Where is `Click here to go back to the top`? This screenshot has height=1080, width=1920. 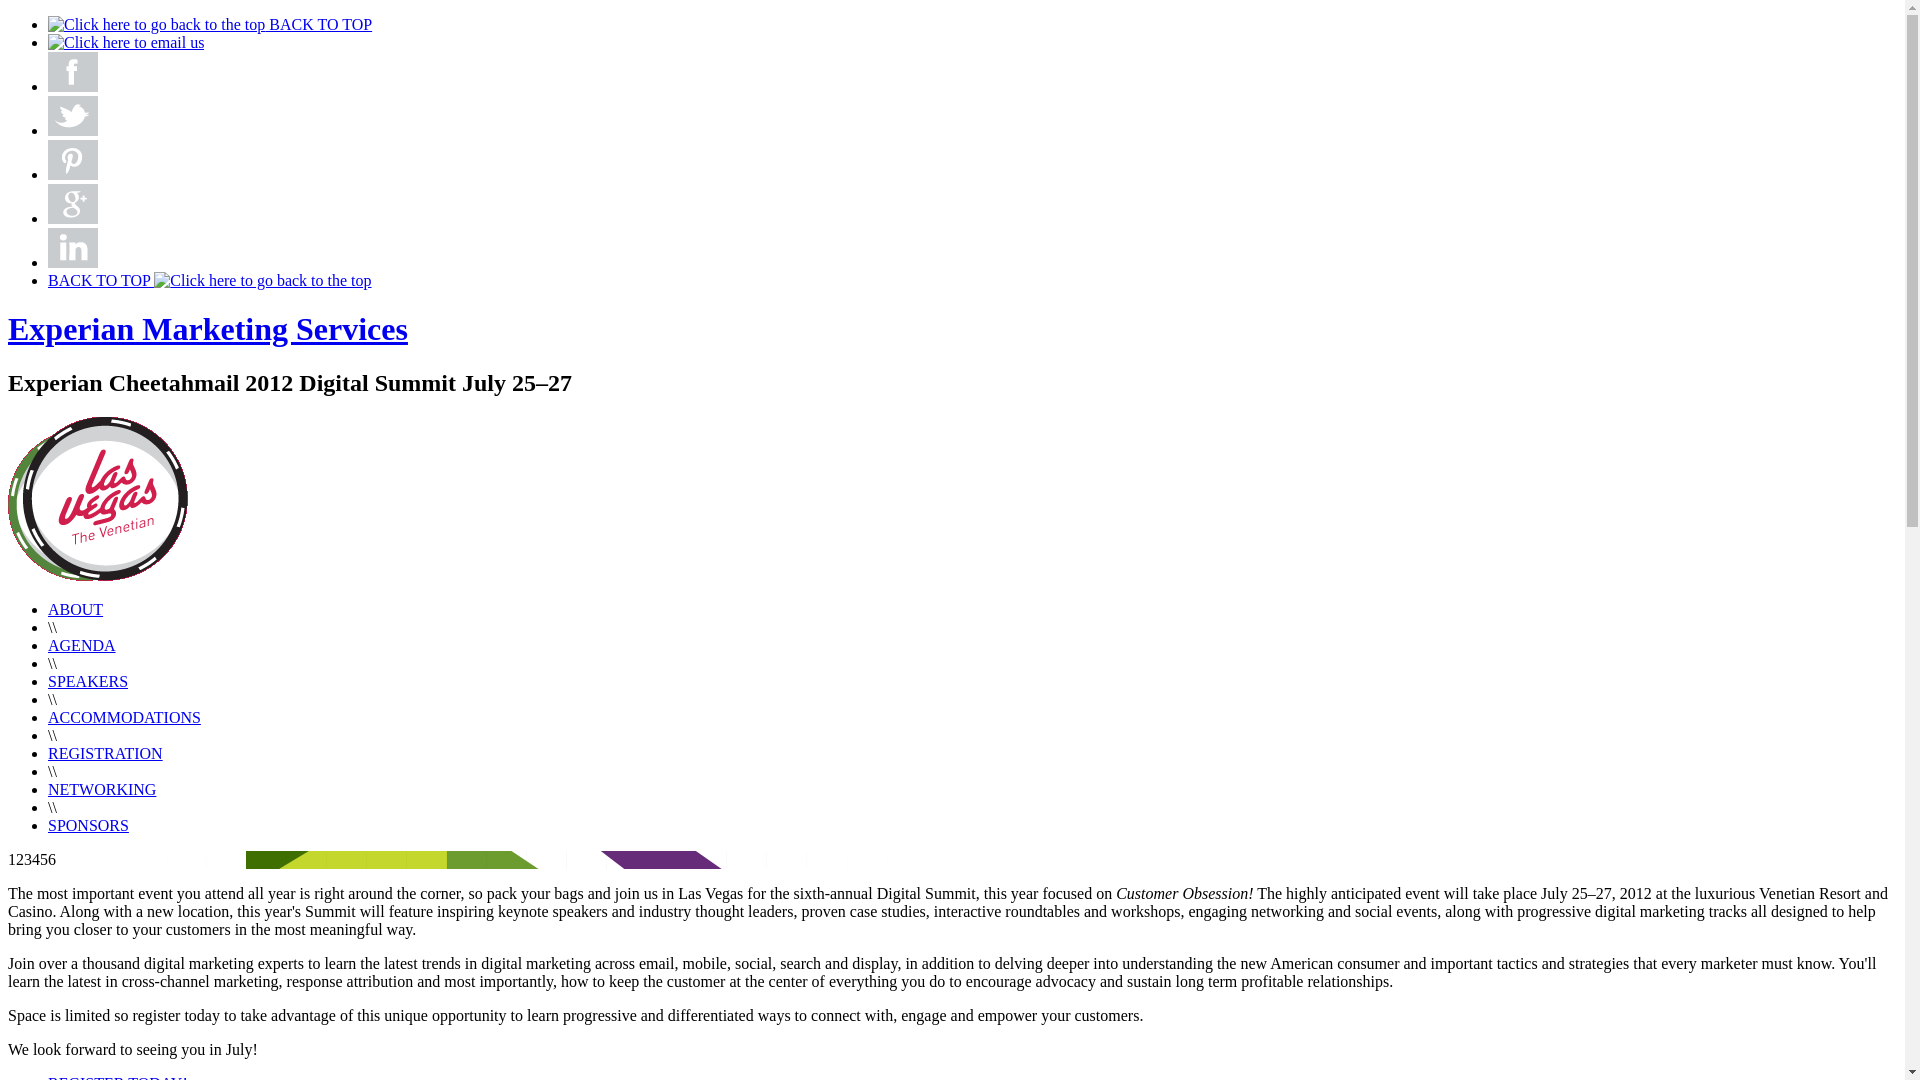 Click here to go back to the top is located at coordinates (262, 281).